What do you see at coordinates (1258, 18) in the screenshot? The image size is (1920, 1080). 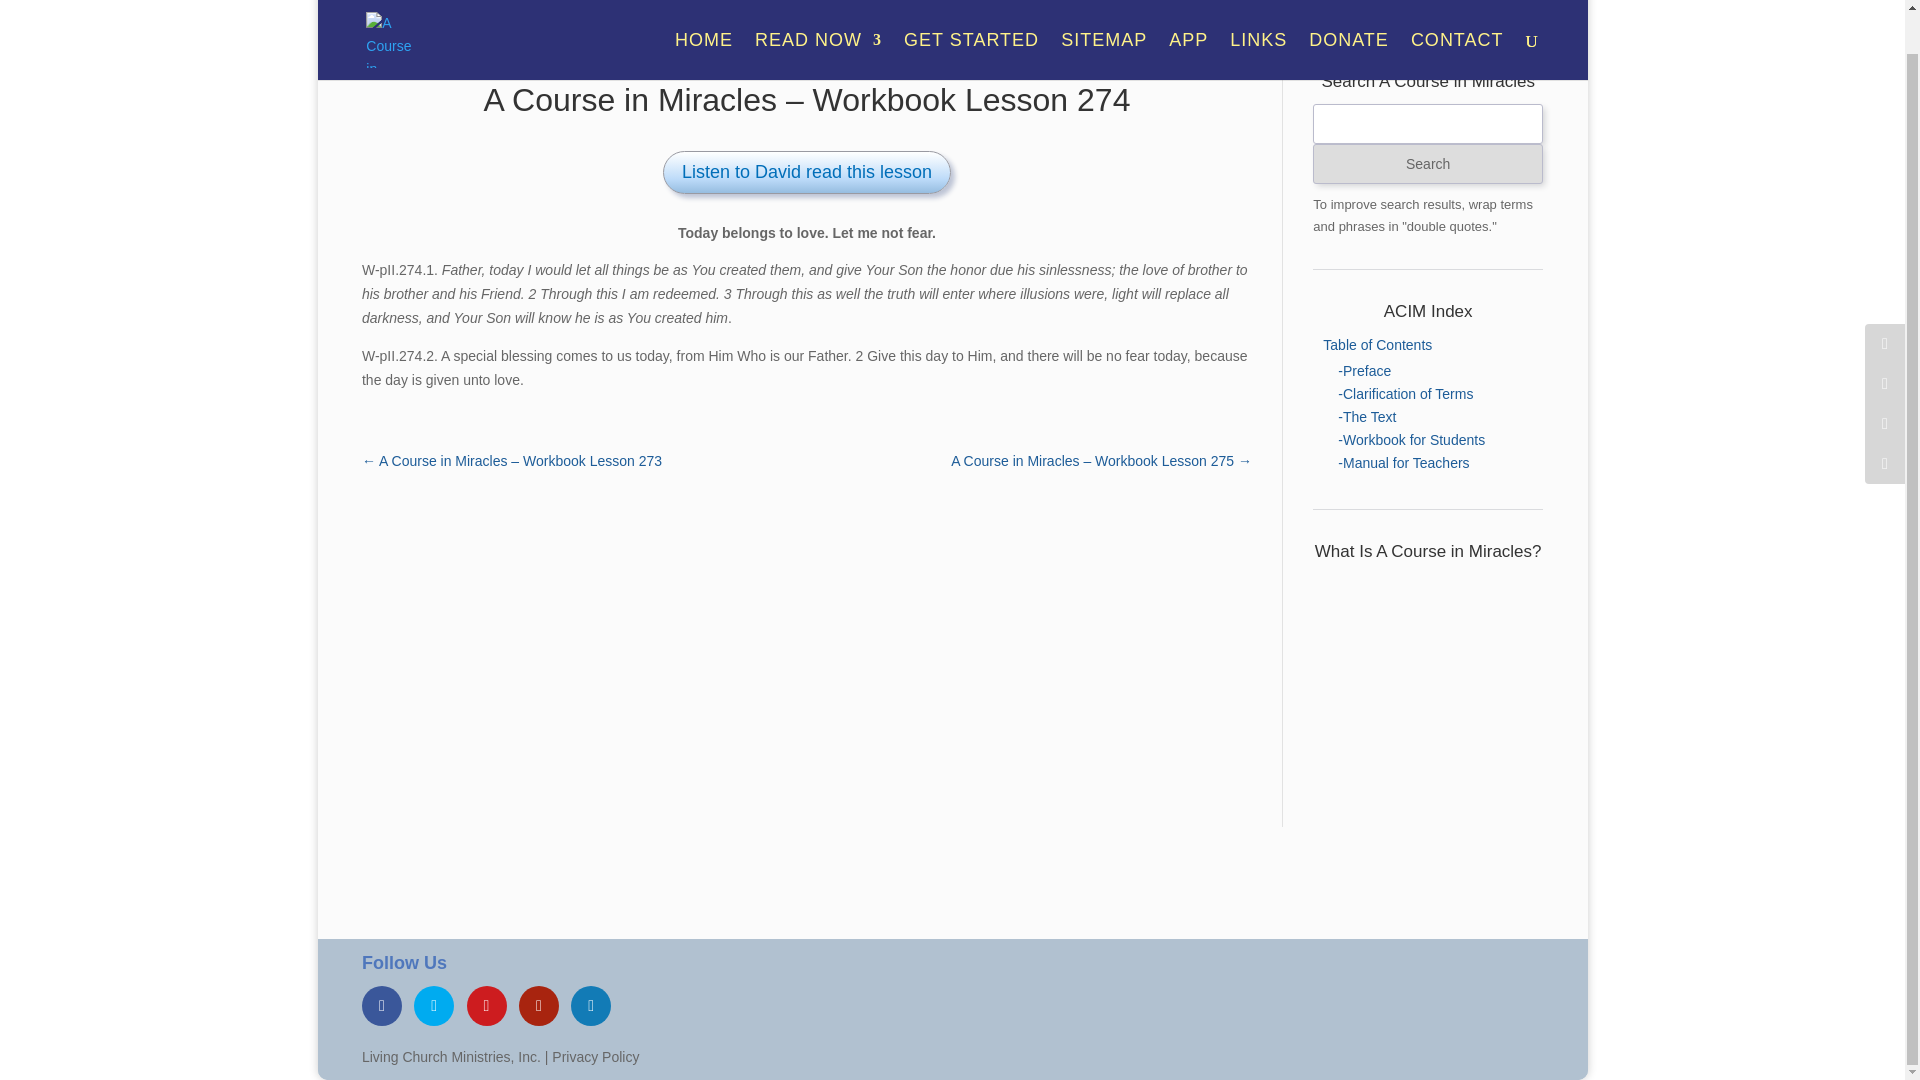 I see `LINKS` at bounding box center [1258, 18].